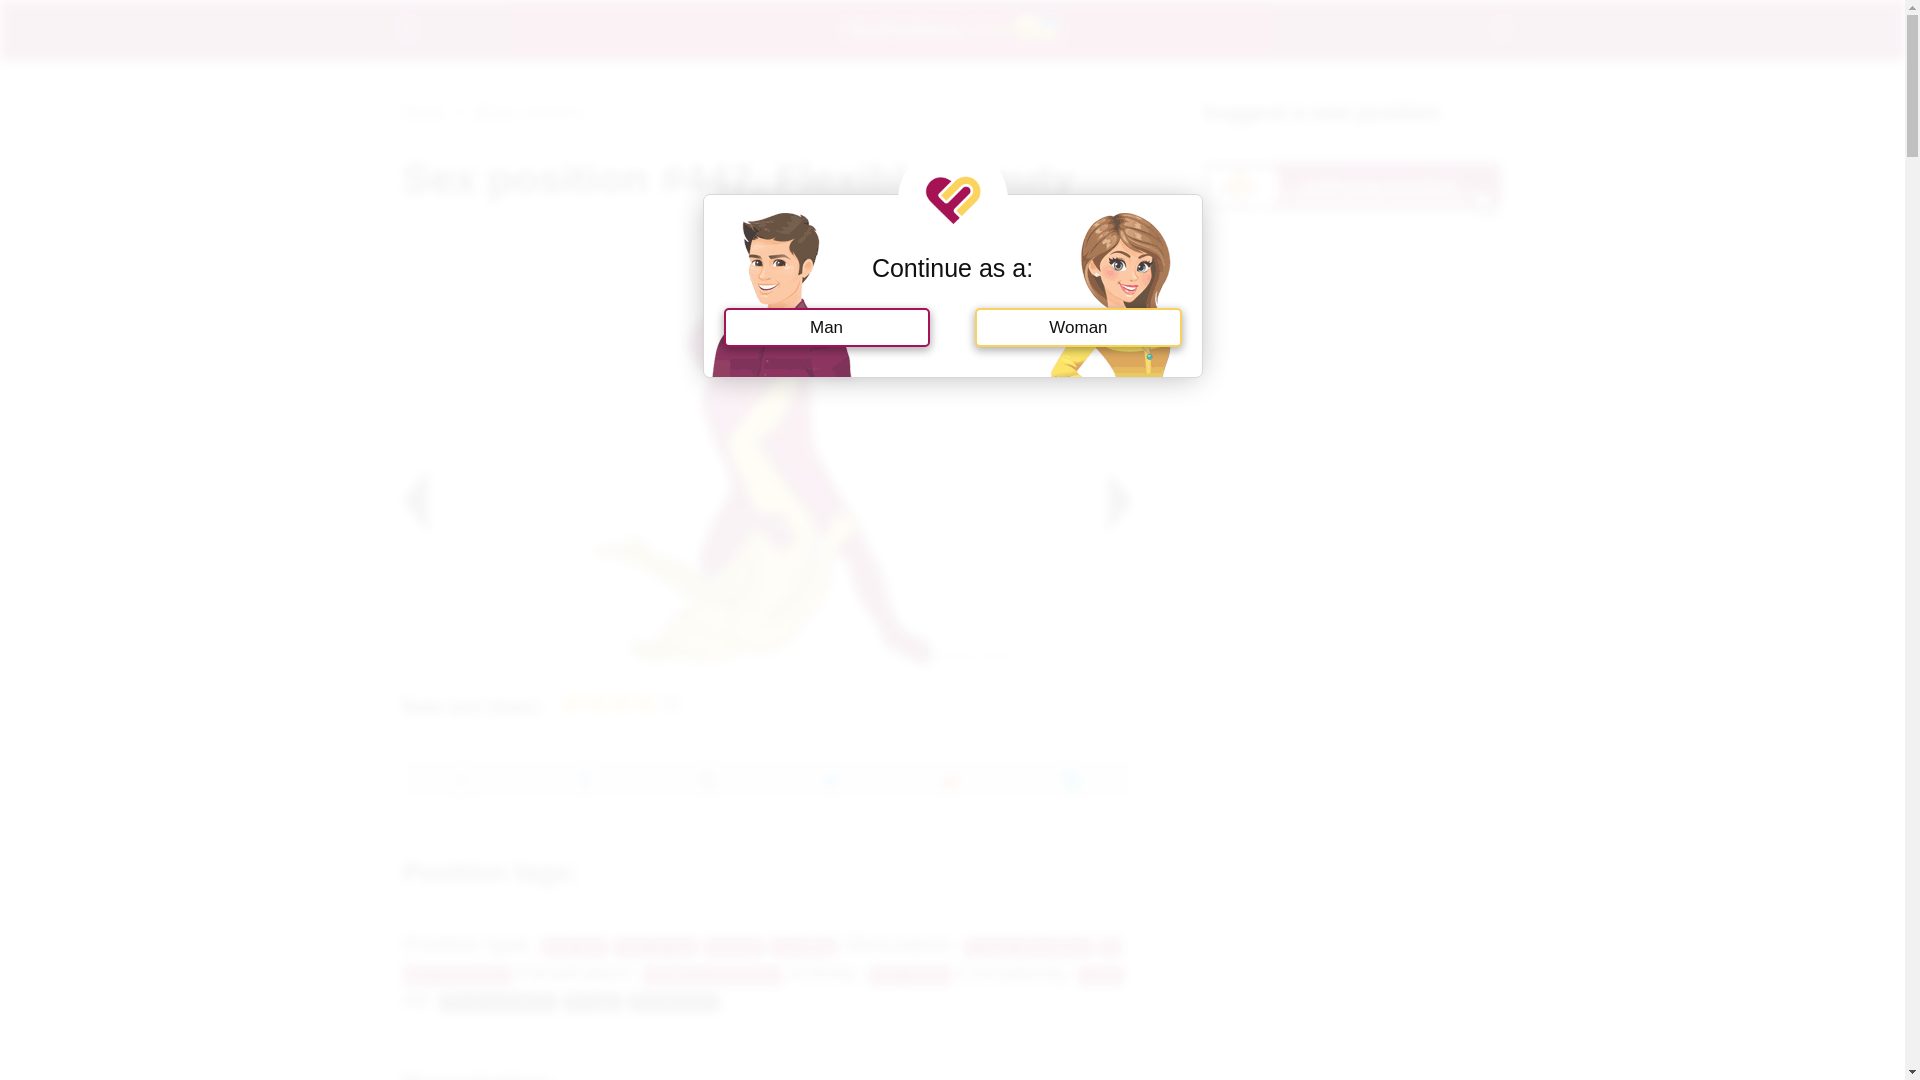  What do you see at coordinates (655, 947) in the screenshot?
I see `man on top` at bounding box center [655, 947].